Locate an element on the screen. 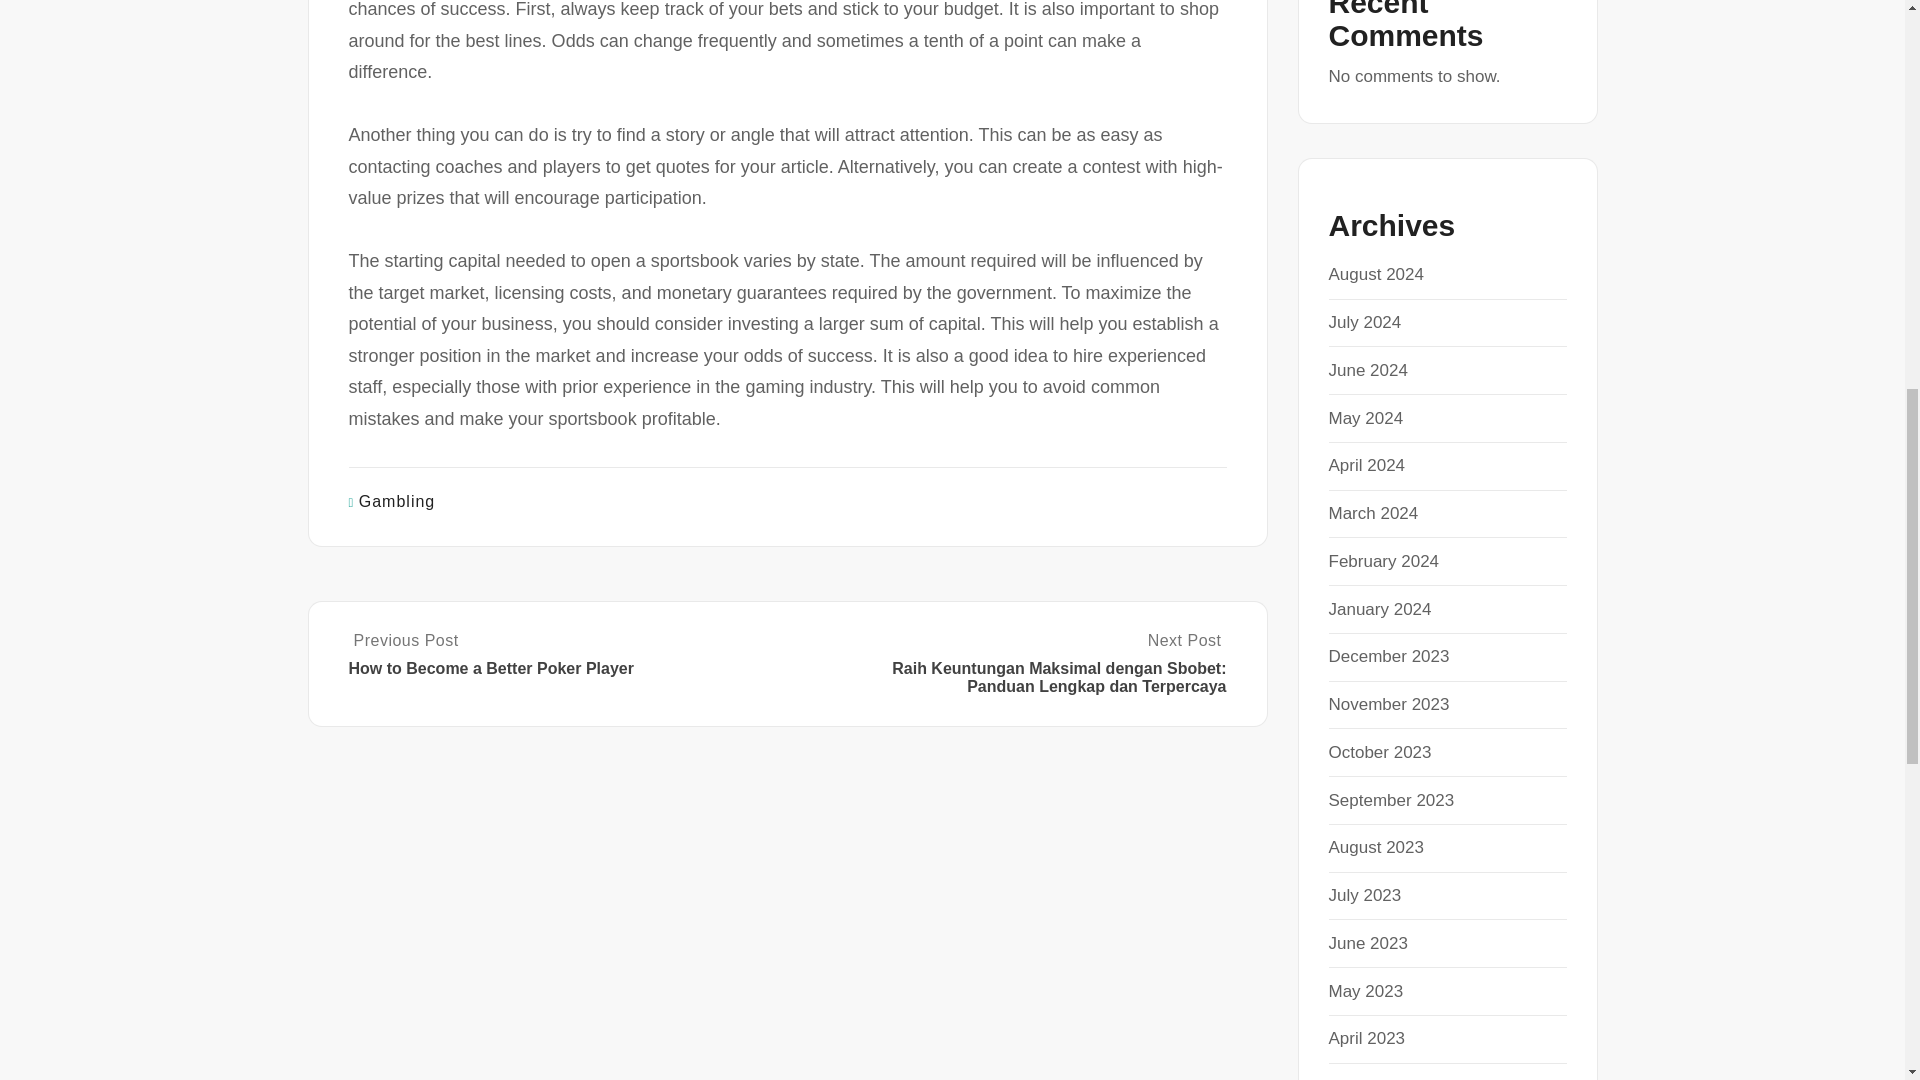  March 2023 is located at coordinates (1373, 1078).